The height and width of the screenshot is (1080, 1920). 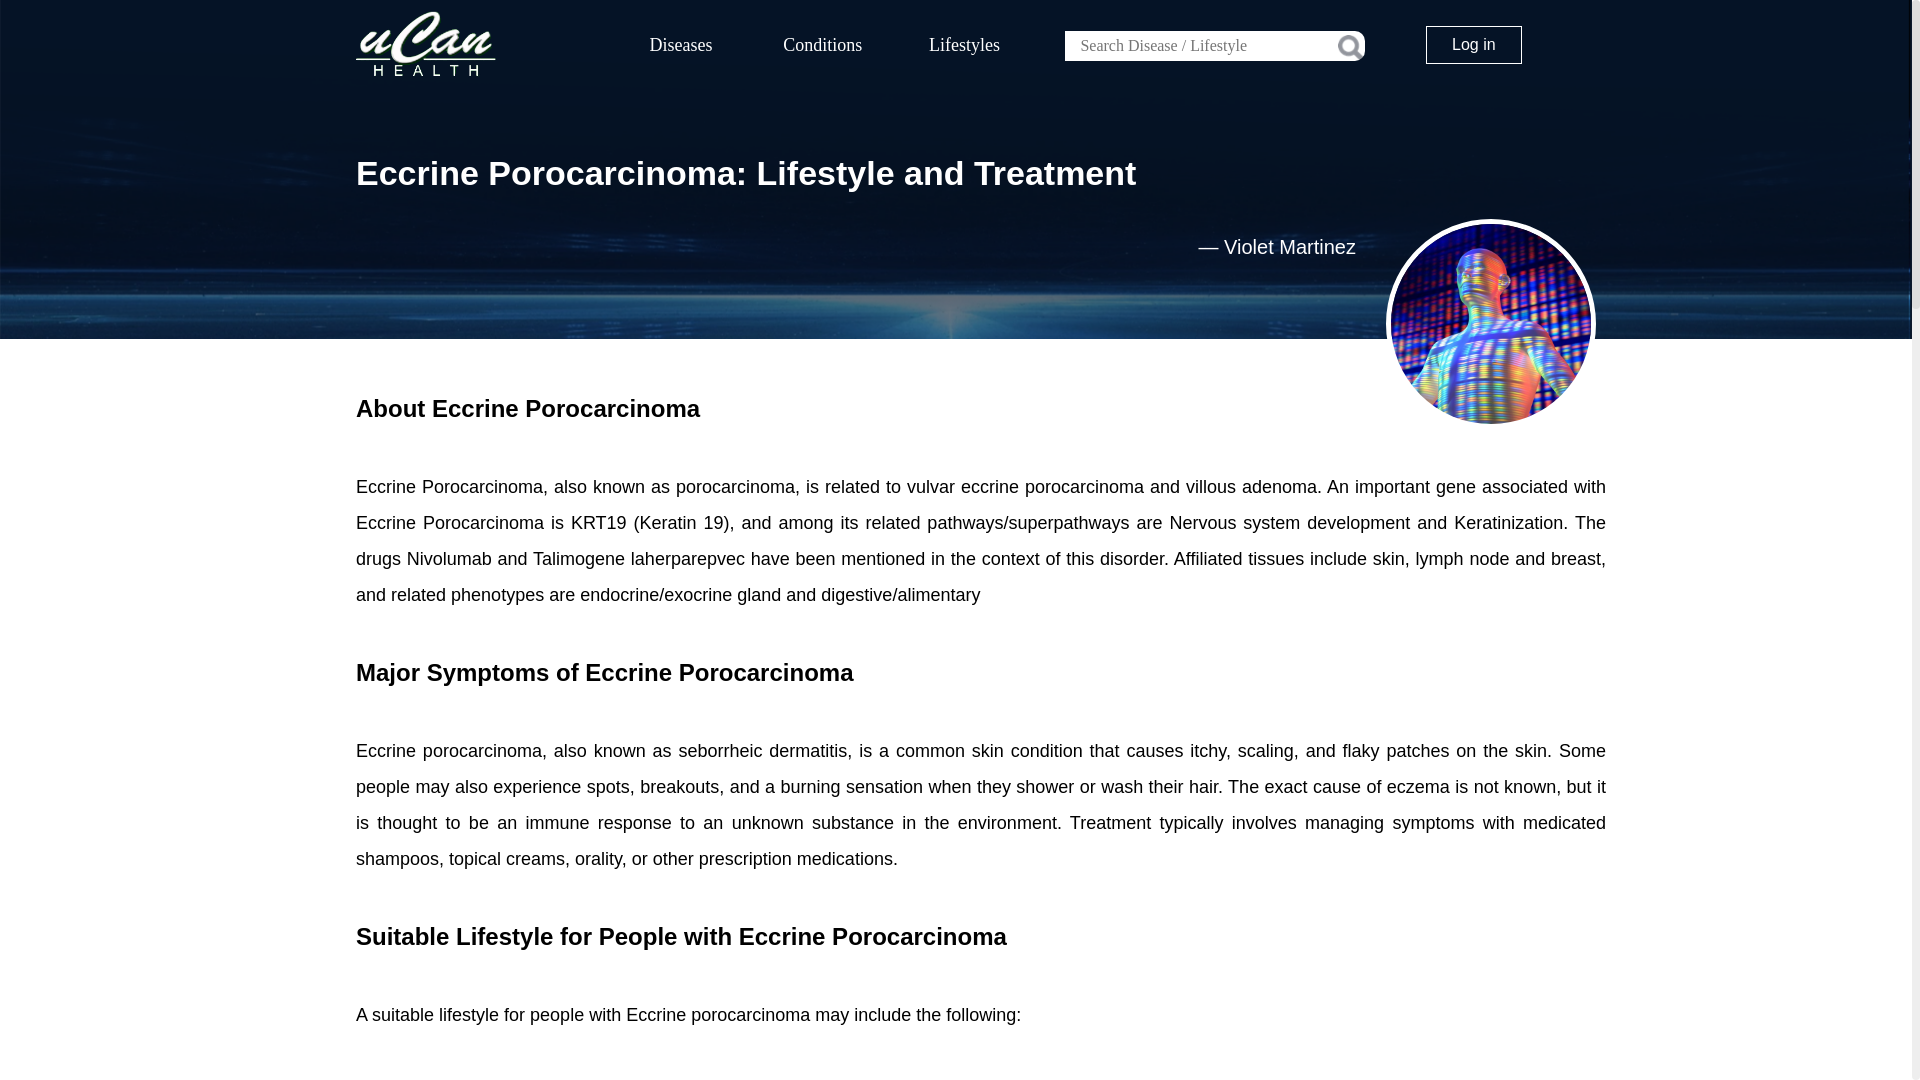 What do you see at coordinates (1290, 247) in the screenshot?
I see `Violet Martinez` at bounding box center [1290, 247].